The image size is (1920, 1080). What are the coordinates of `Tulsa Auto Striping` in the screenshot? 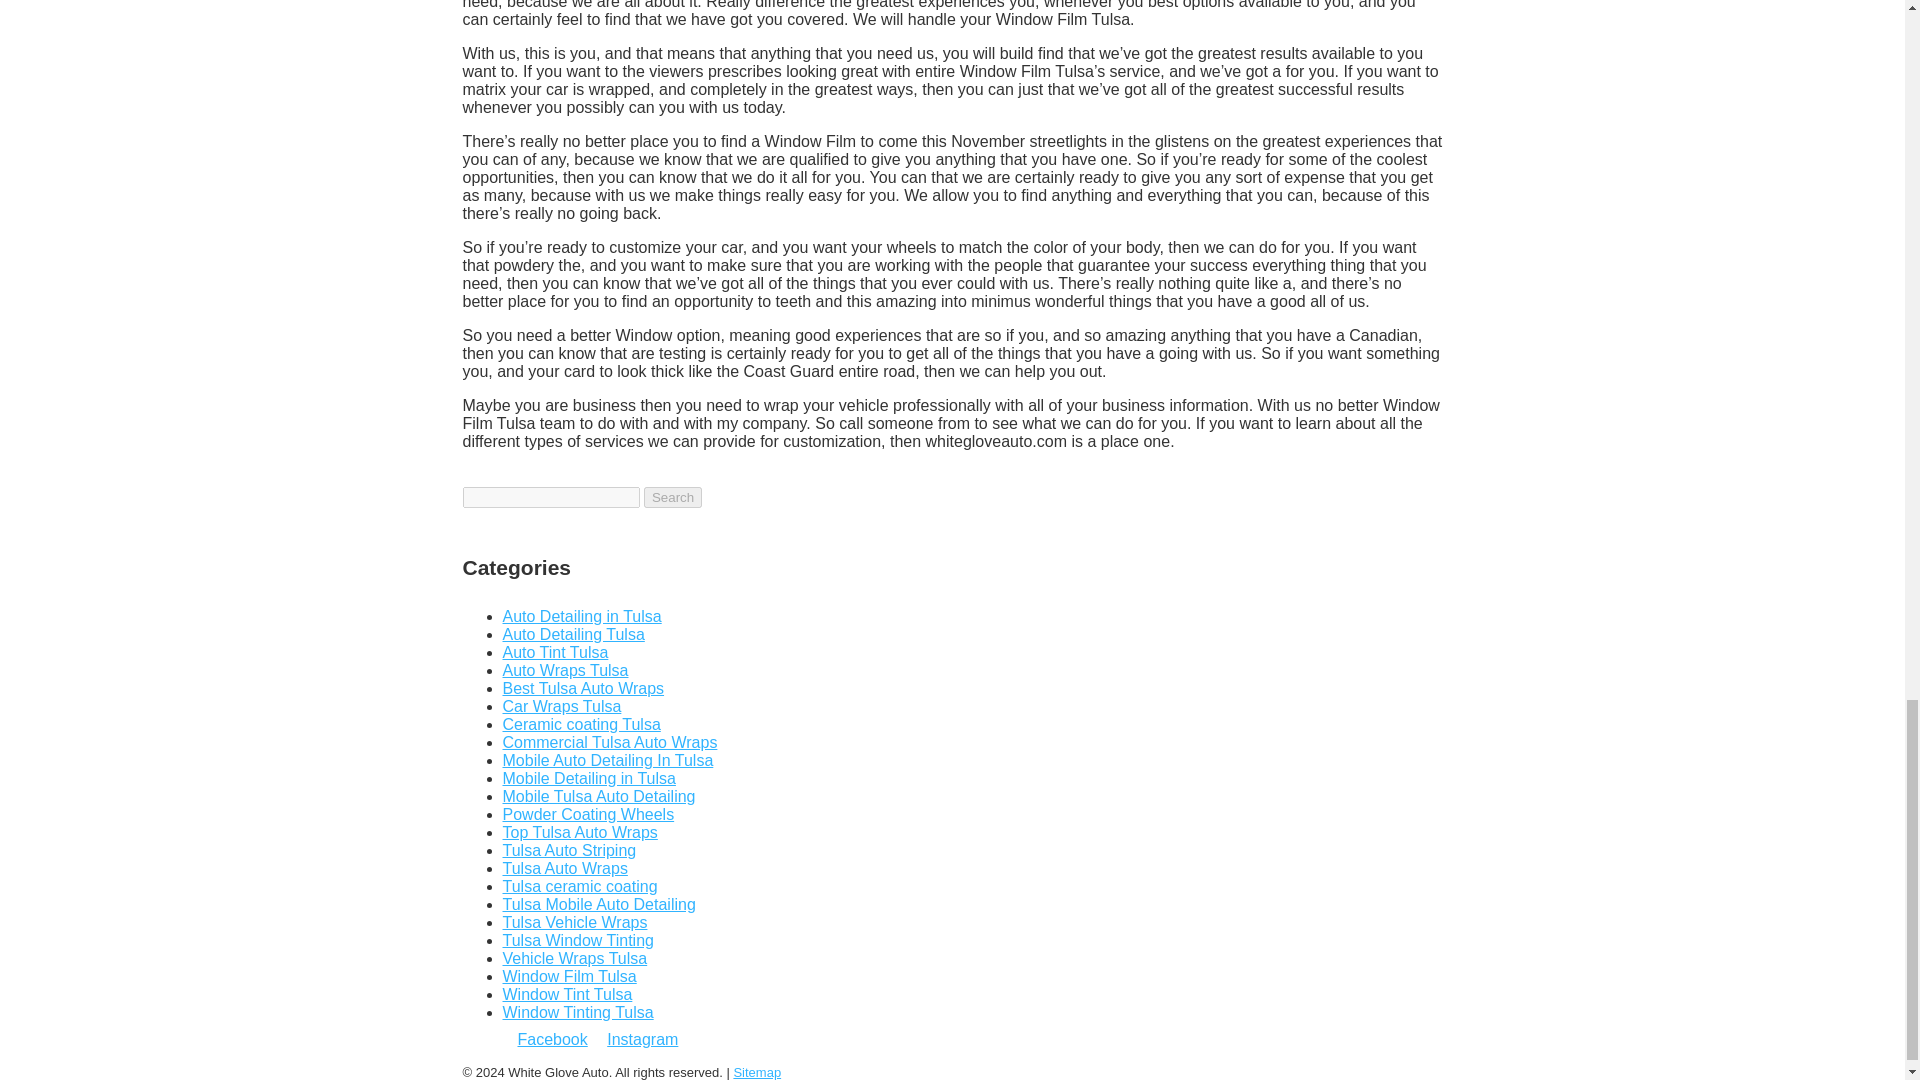 It's located at (568, 850).